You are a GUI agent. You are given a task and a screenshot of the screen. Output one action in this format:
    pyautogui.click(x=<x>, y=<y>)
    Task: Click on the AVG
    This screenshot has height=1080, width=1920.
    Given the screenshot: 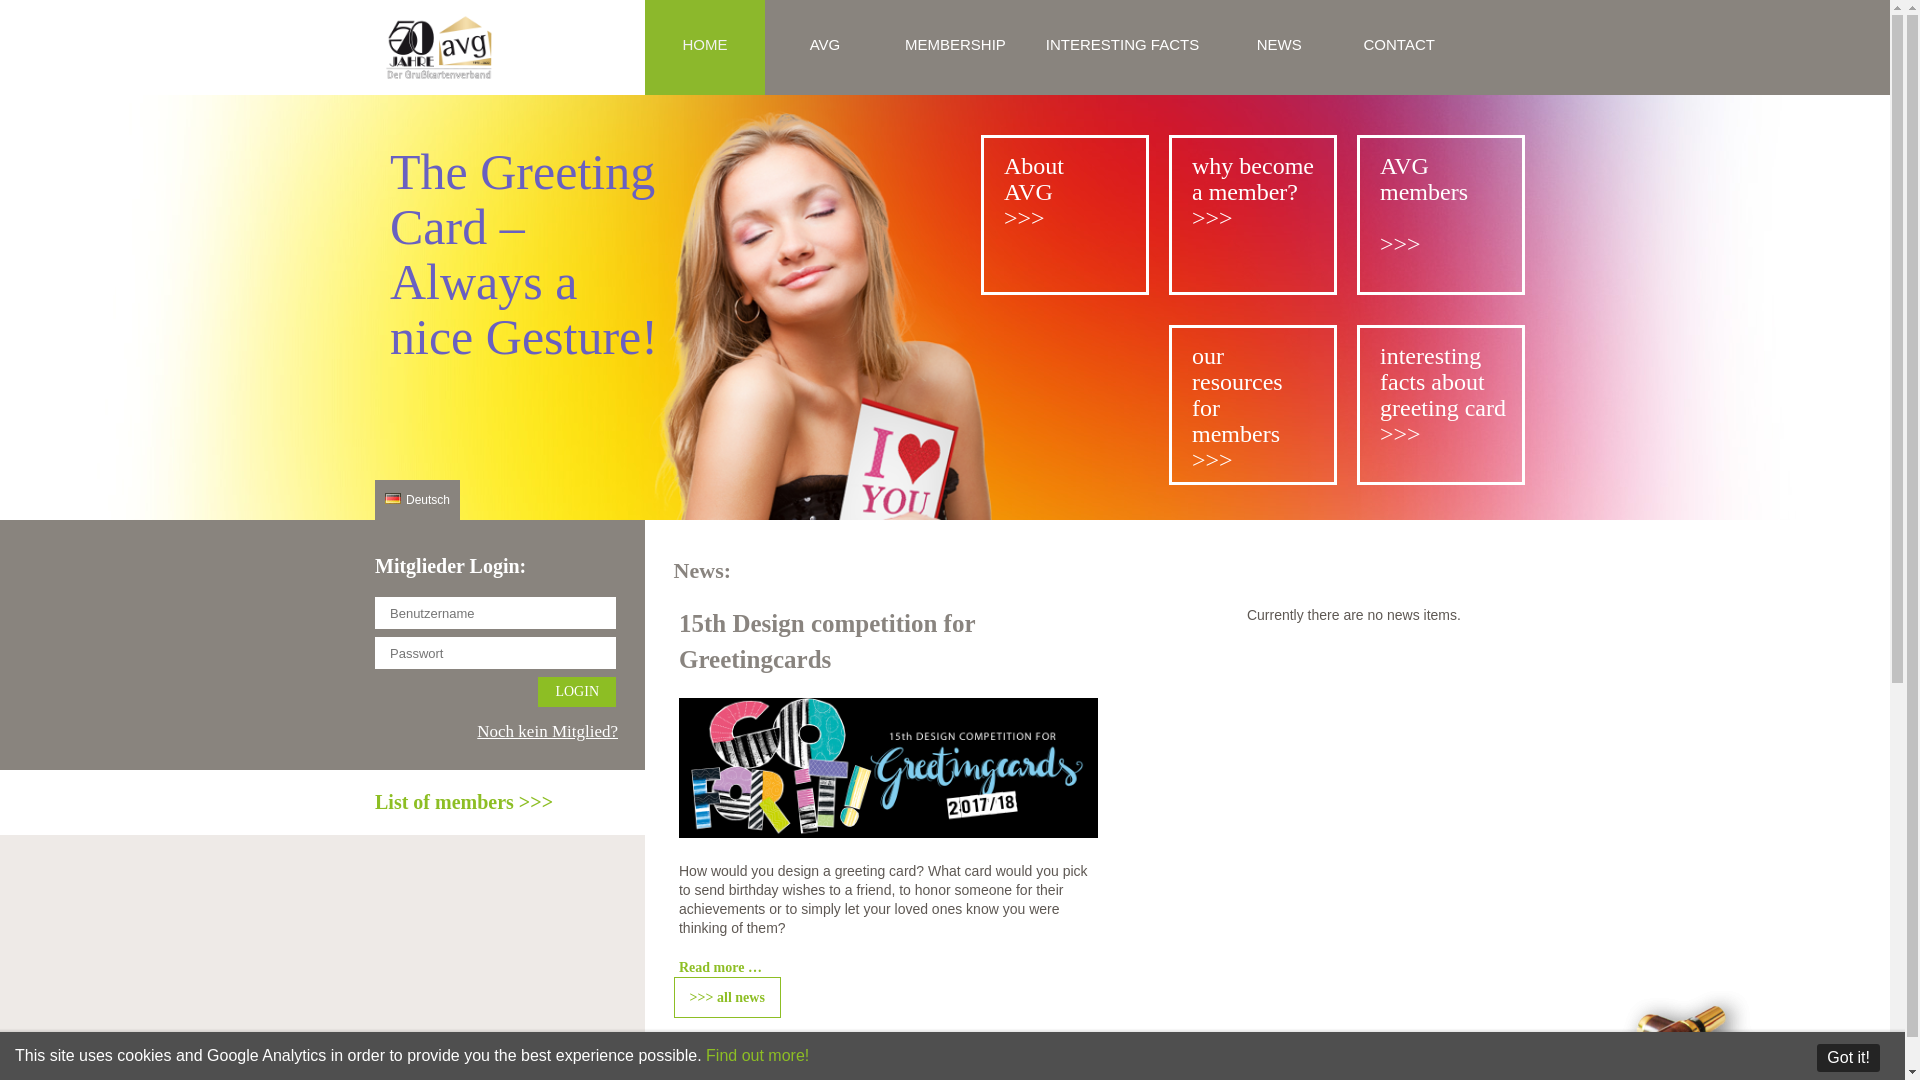 What is the action you would take?
    pyautogui.click(x=824, y=48)
    